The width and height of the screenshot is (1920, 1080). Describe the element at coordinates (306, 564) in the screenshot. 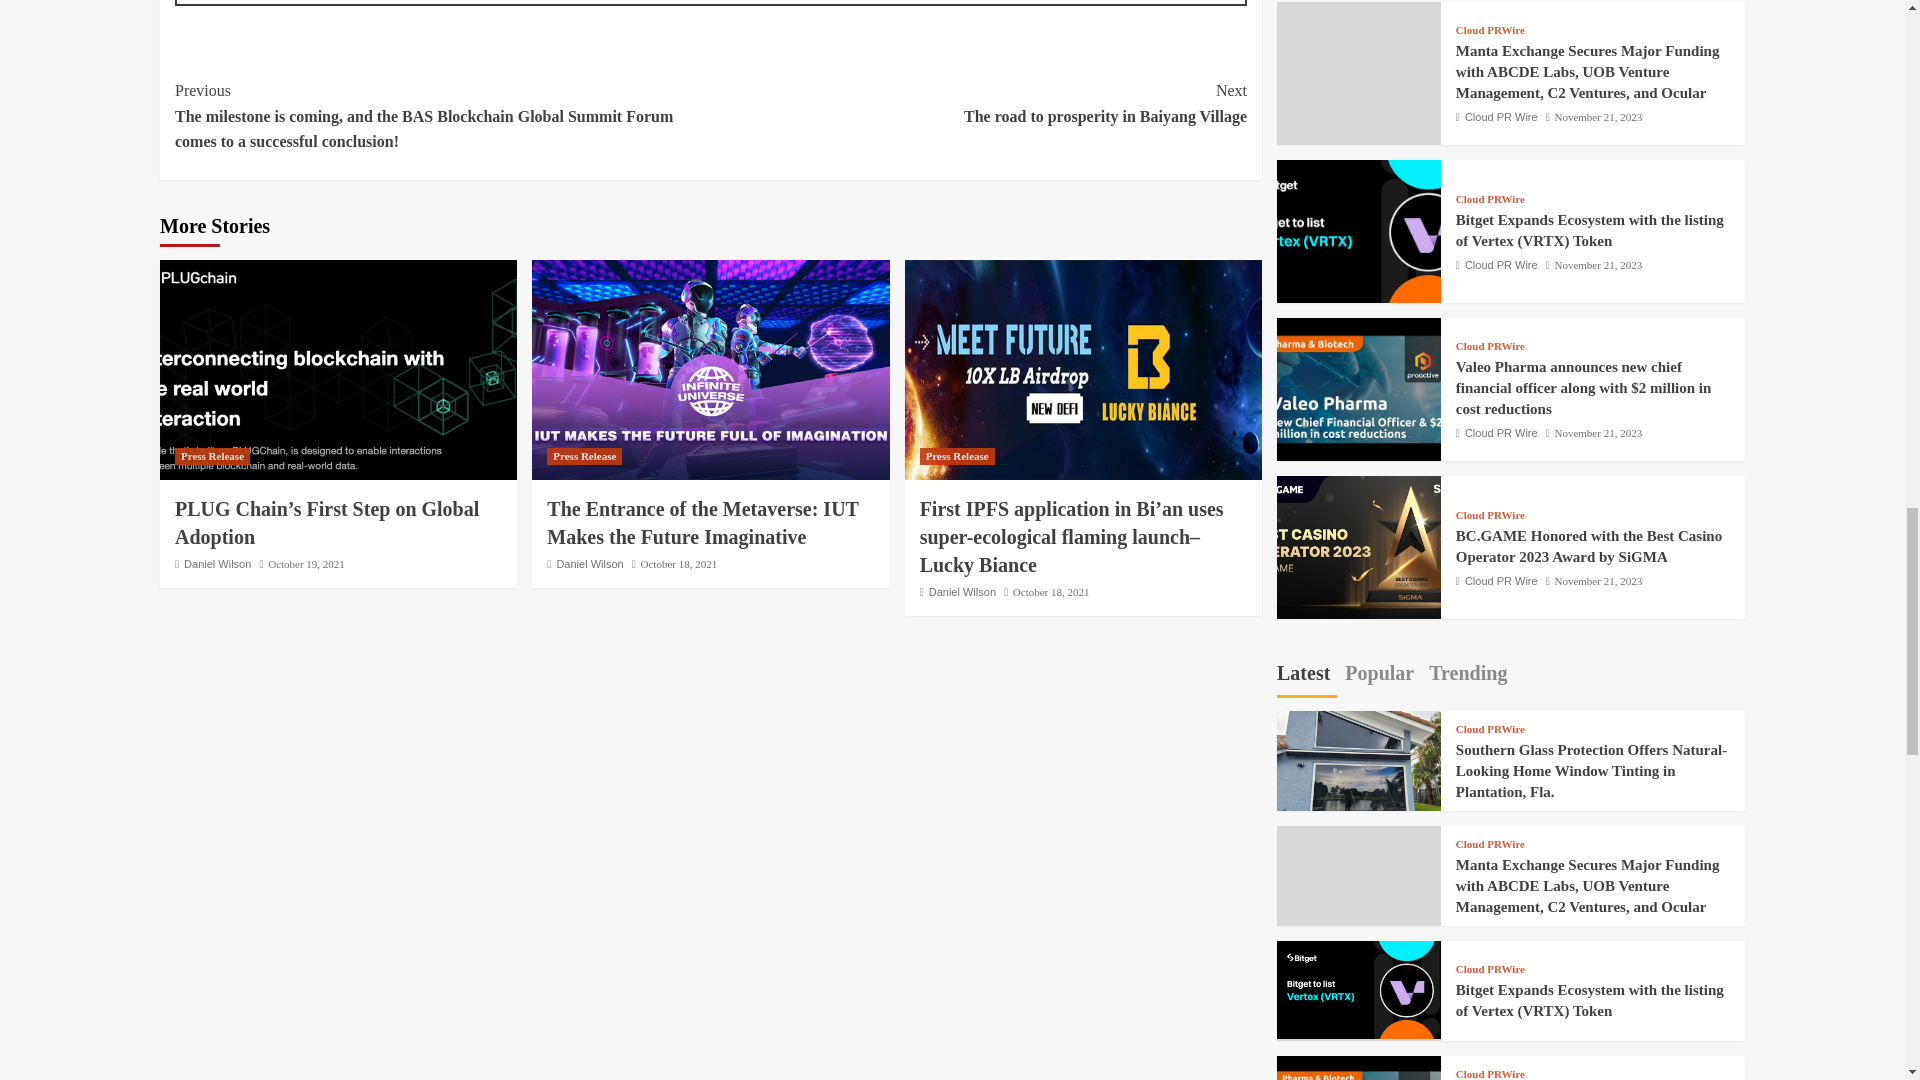

I see `October 19, 2021` at that location.